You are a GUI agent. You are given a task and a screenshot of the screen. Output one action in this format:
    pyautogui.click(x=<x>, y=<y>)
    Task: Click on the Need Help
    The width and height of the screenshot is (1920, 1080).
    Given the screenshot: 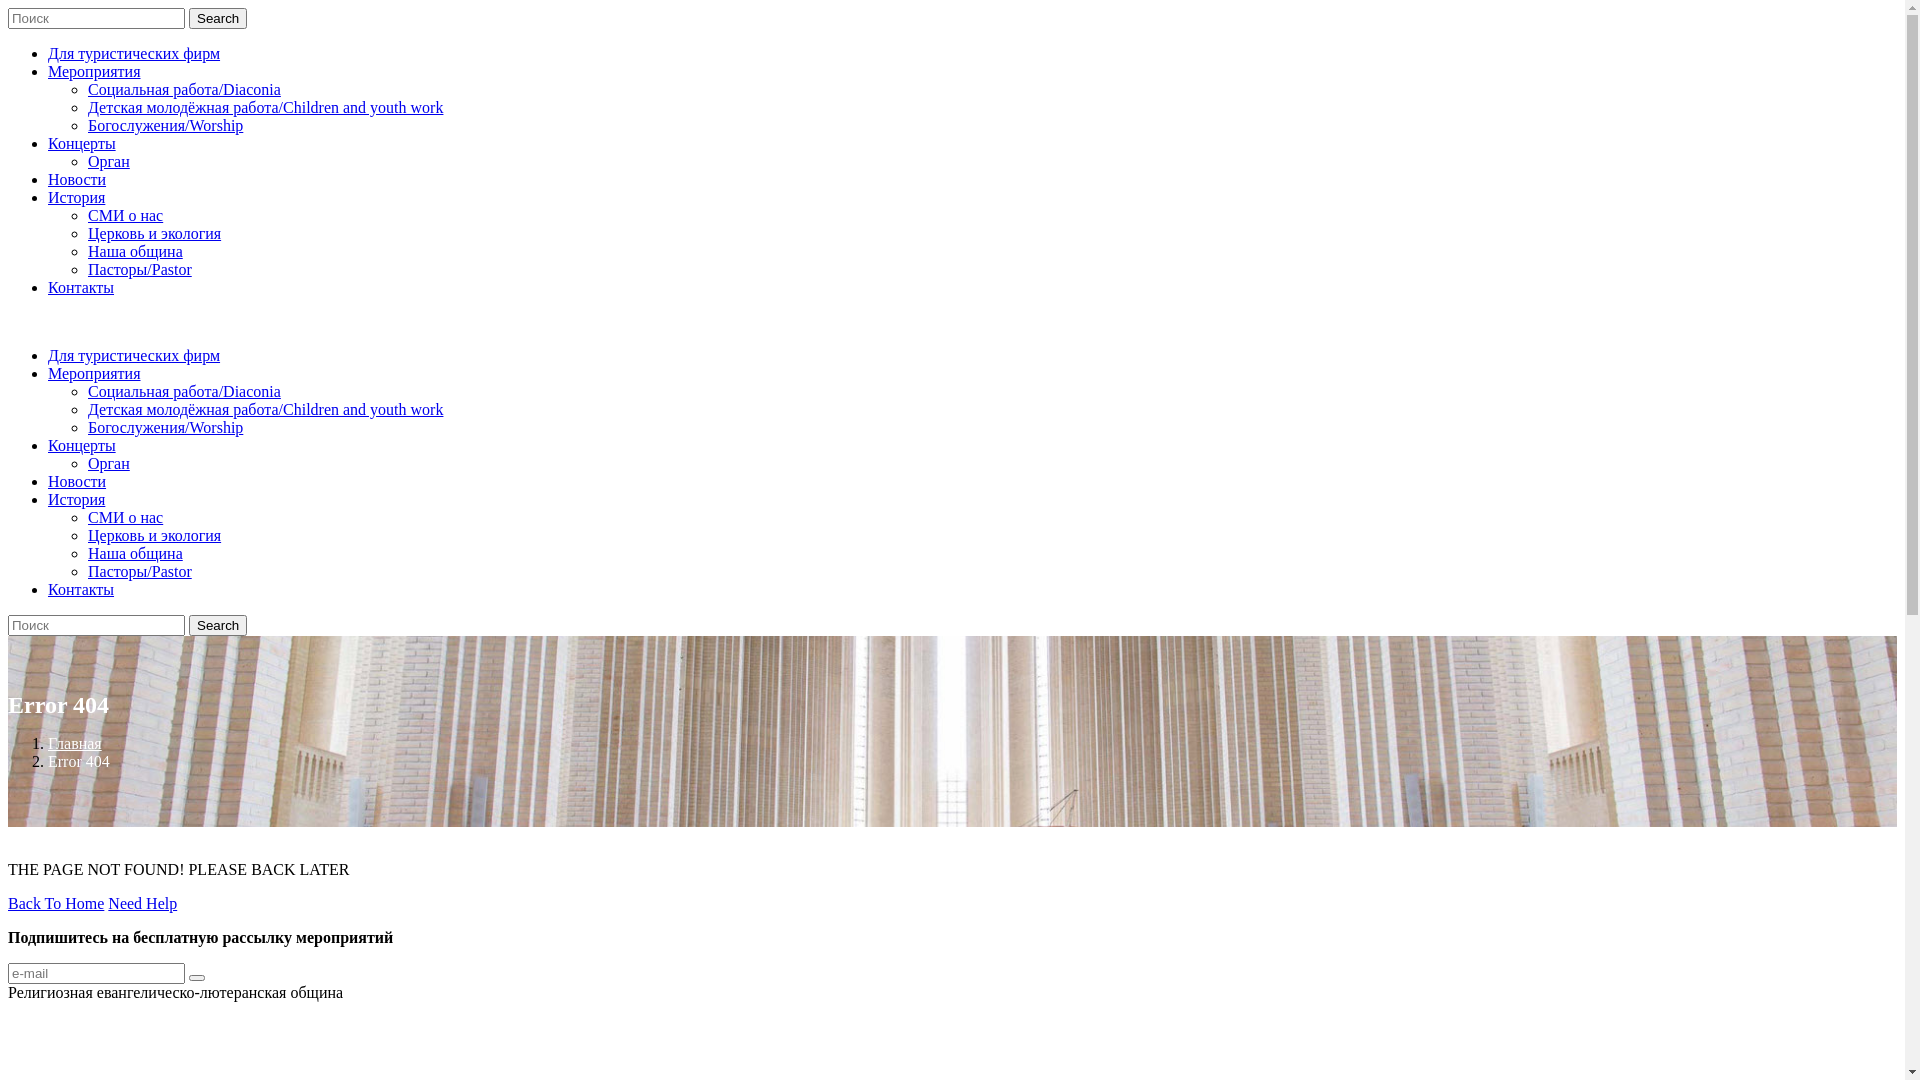 What is the action you would take?
    pyautogui.click(x=142, y=904)
    